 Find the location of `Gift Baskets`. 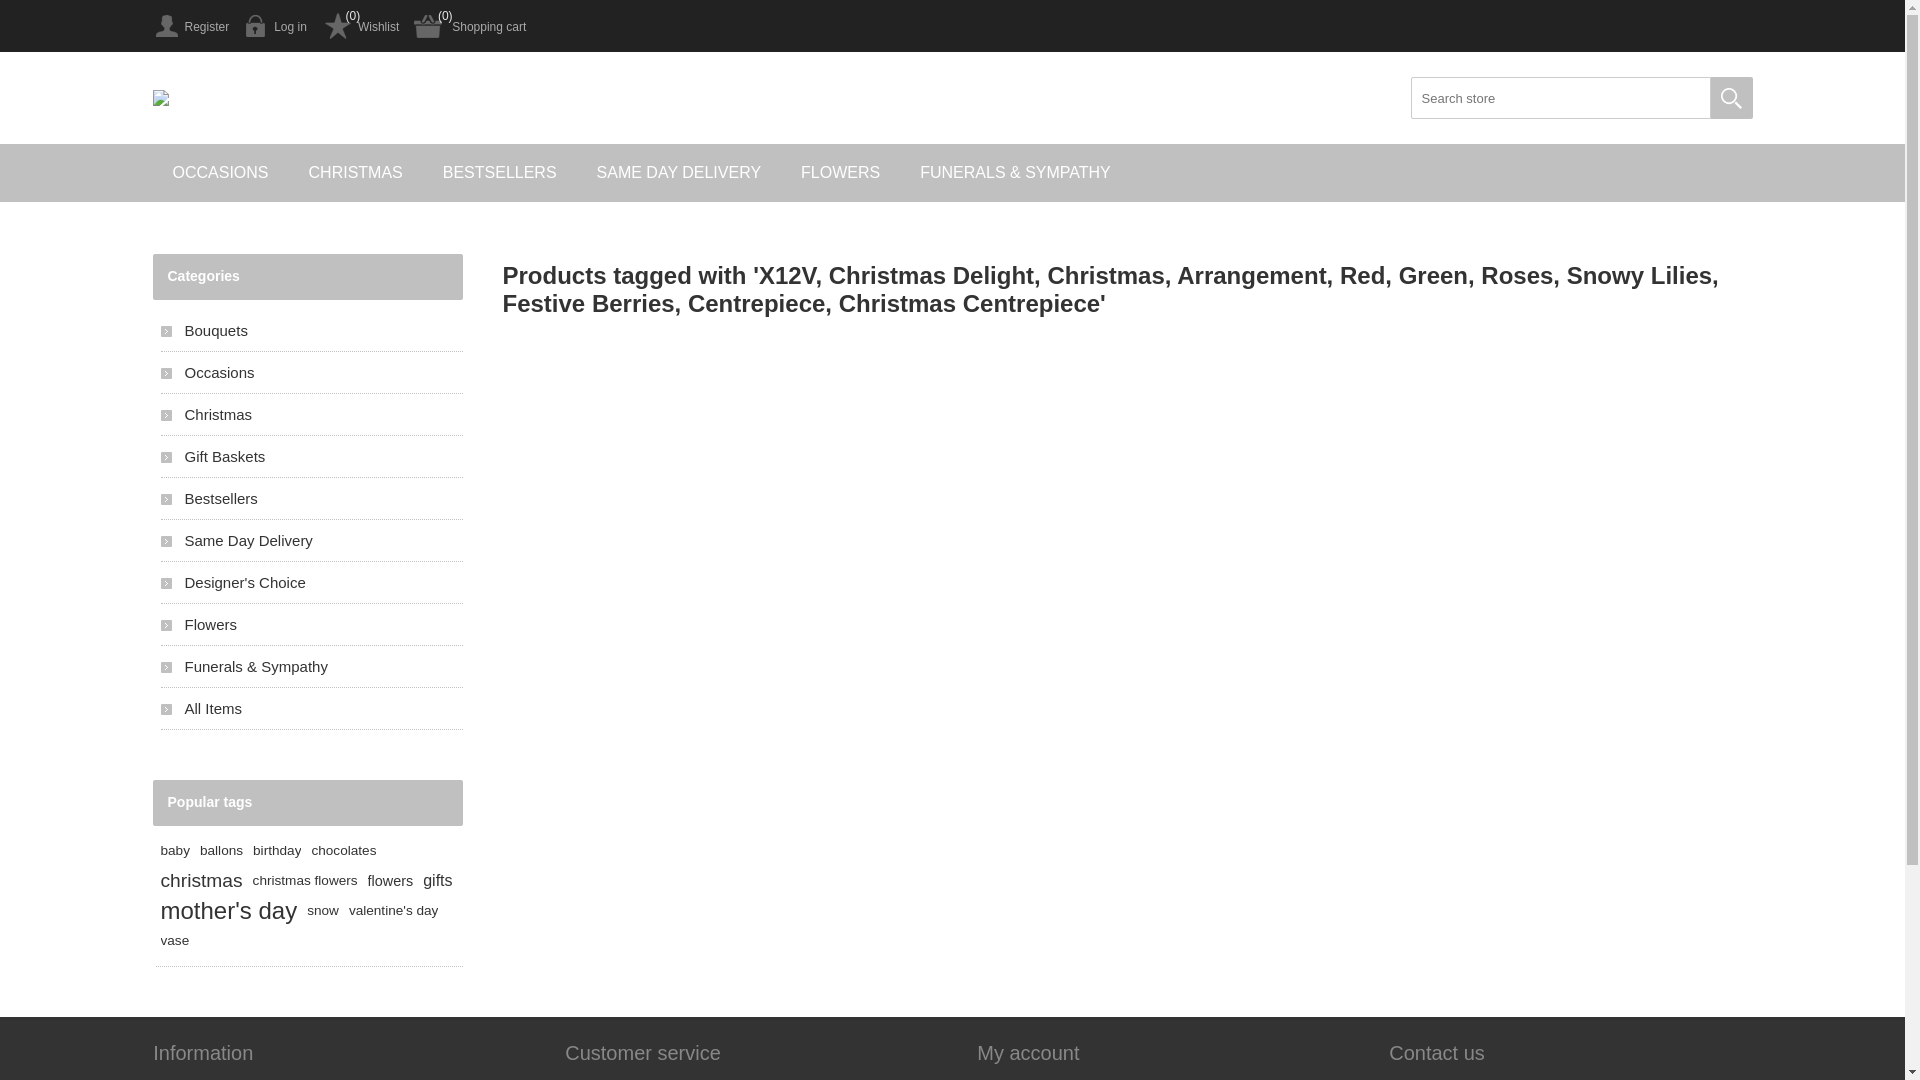

Gift Baskets is located at coordinates (311, 456).